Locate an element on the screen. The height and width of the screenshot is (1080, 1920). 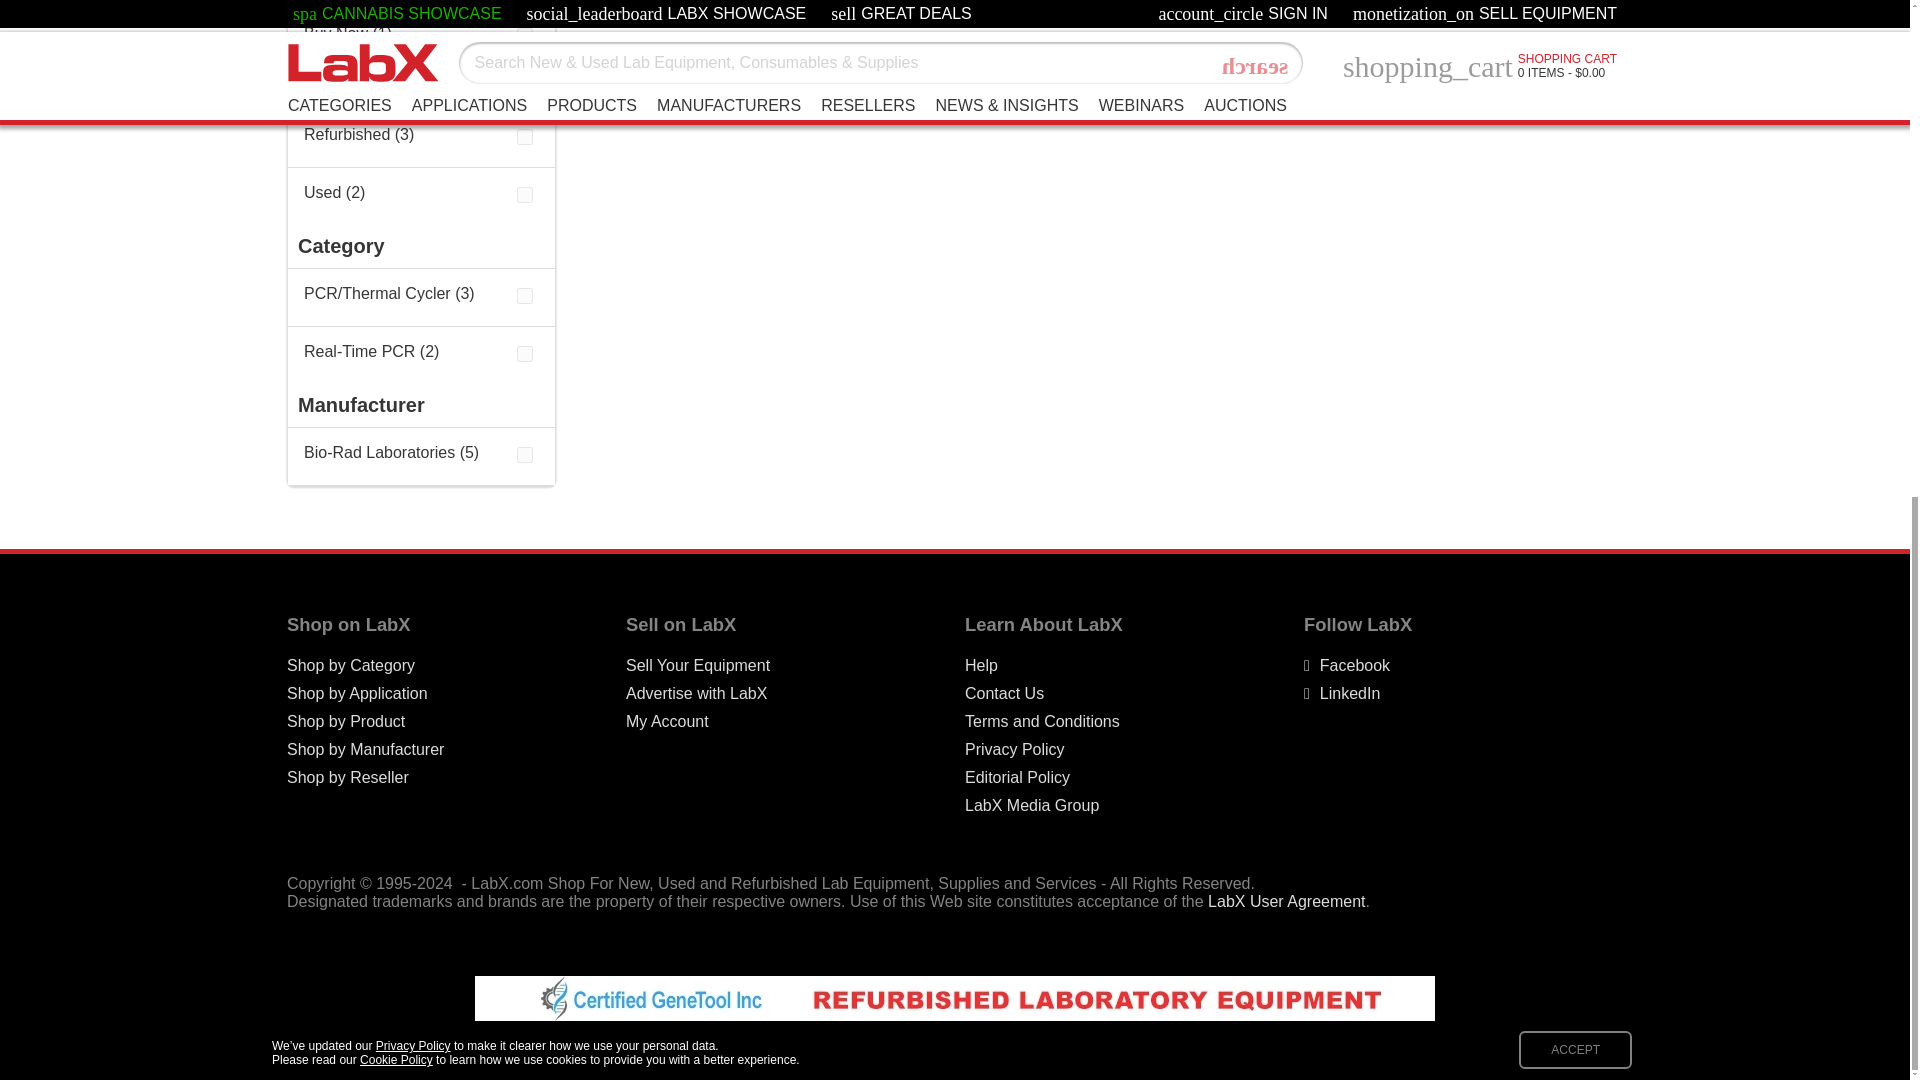
1 is located at coordinates (524, 36).